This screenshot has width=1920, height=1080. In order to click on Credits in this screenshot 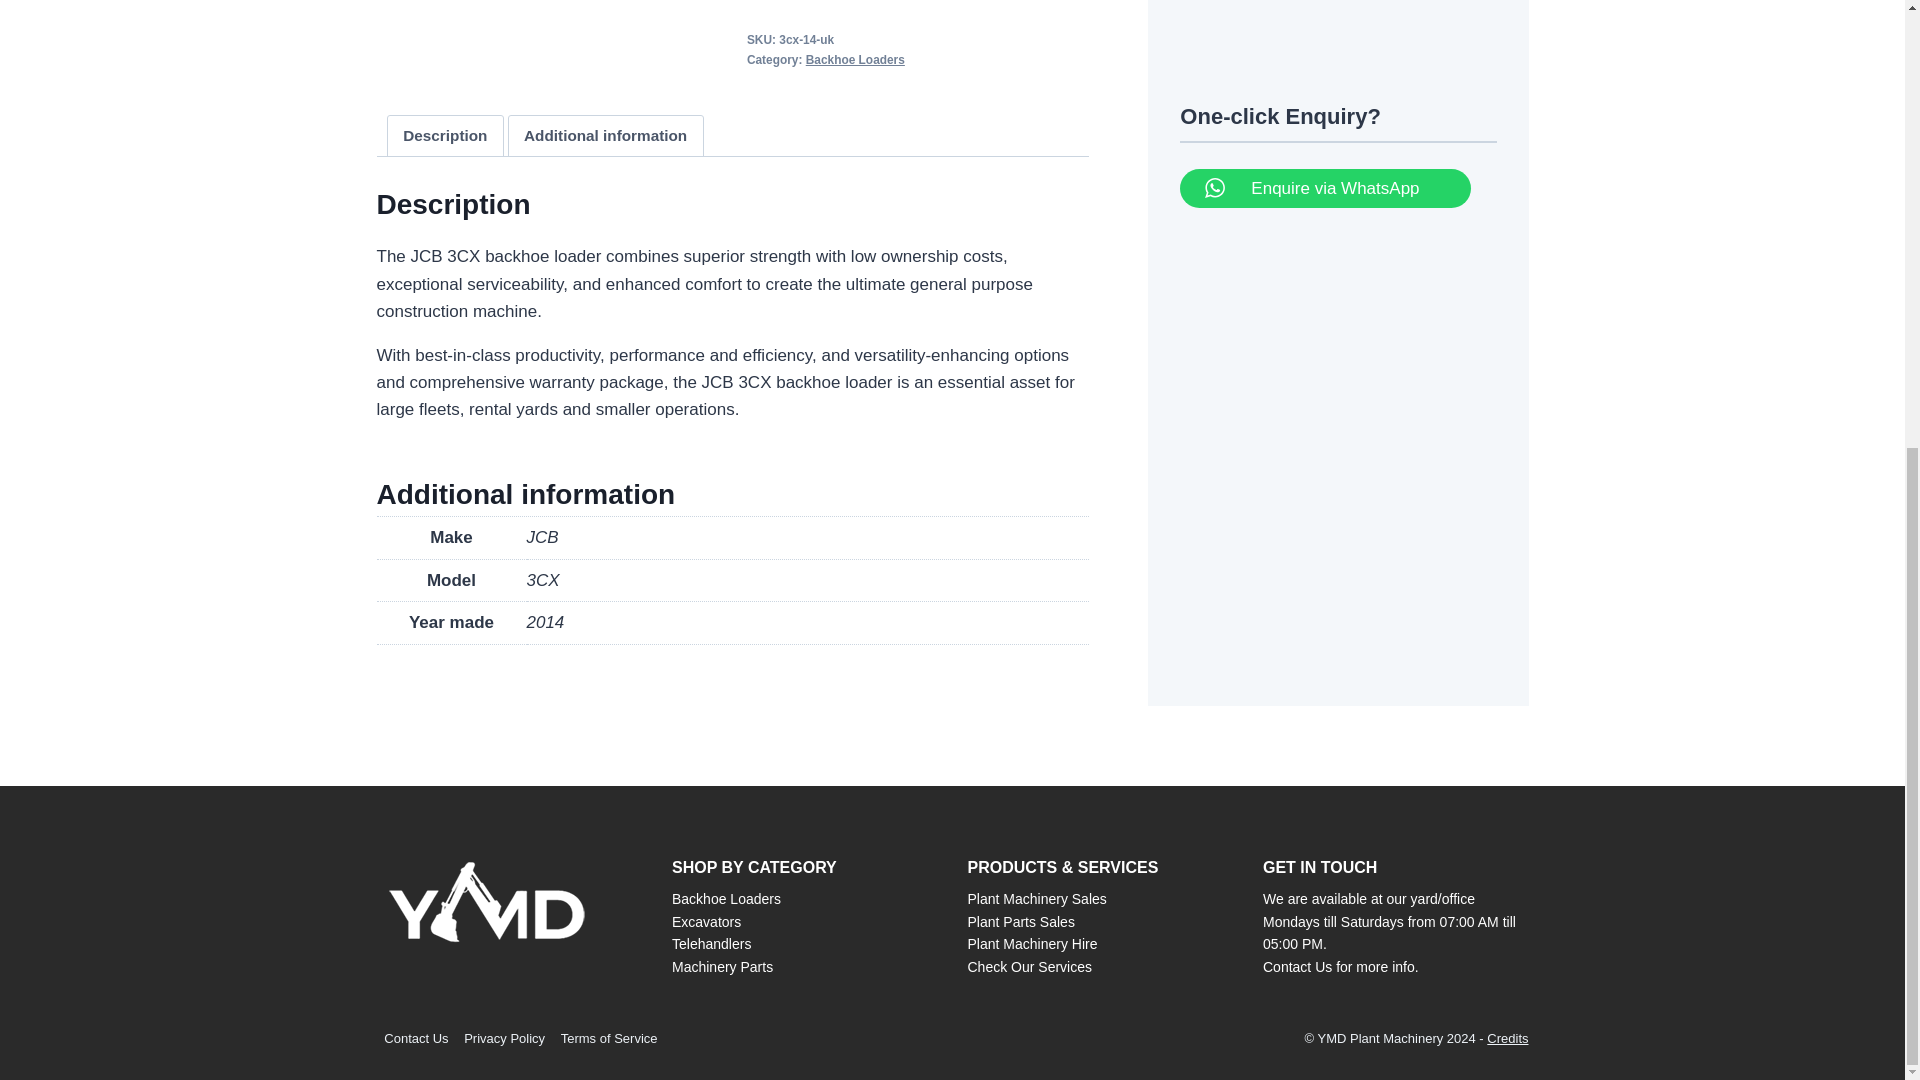, I will do `click(1507, 1038)`.